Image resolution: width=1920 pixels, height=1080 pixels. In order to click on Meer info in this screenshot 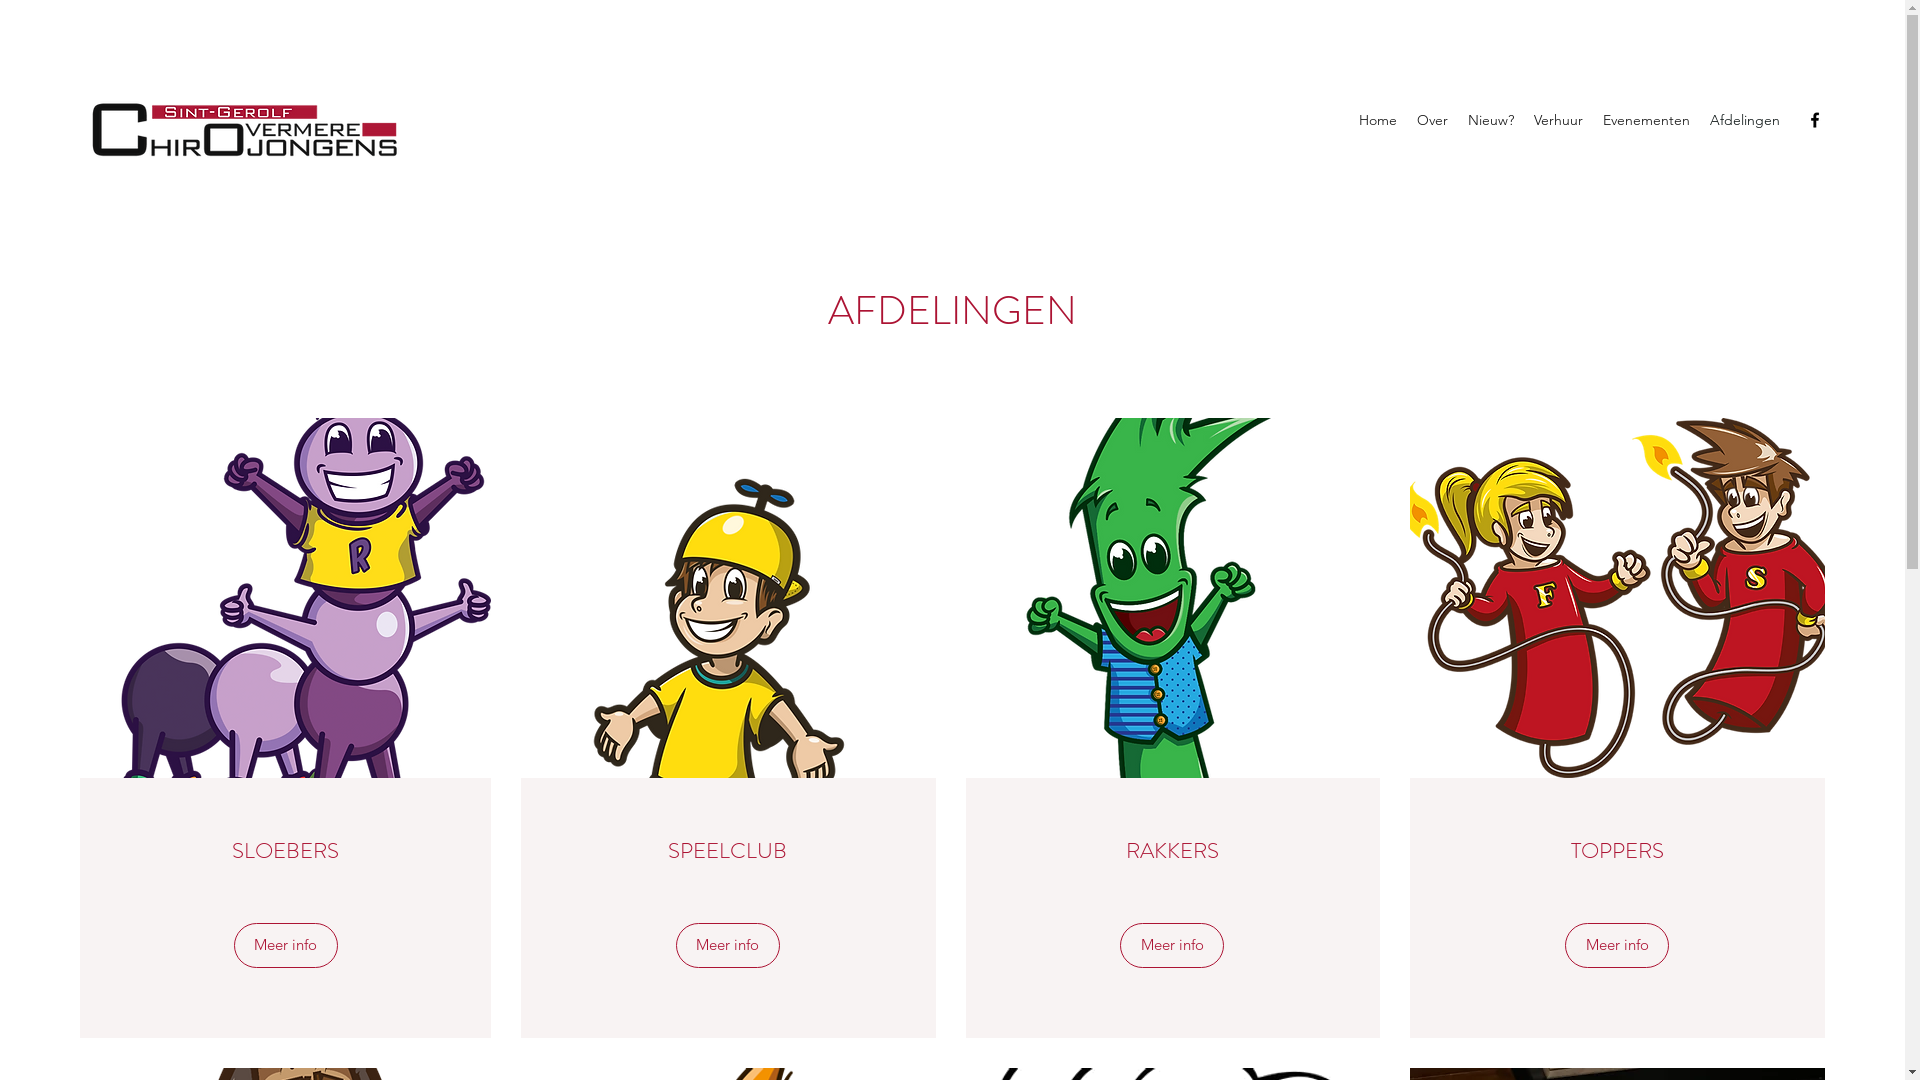, I will do `click(1617, 946)`.